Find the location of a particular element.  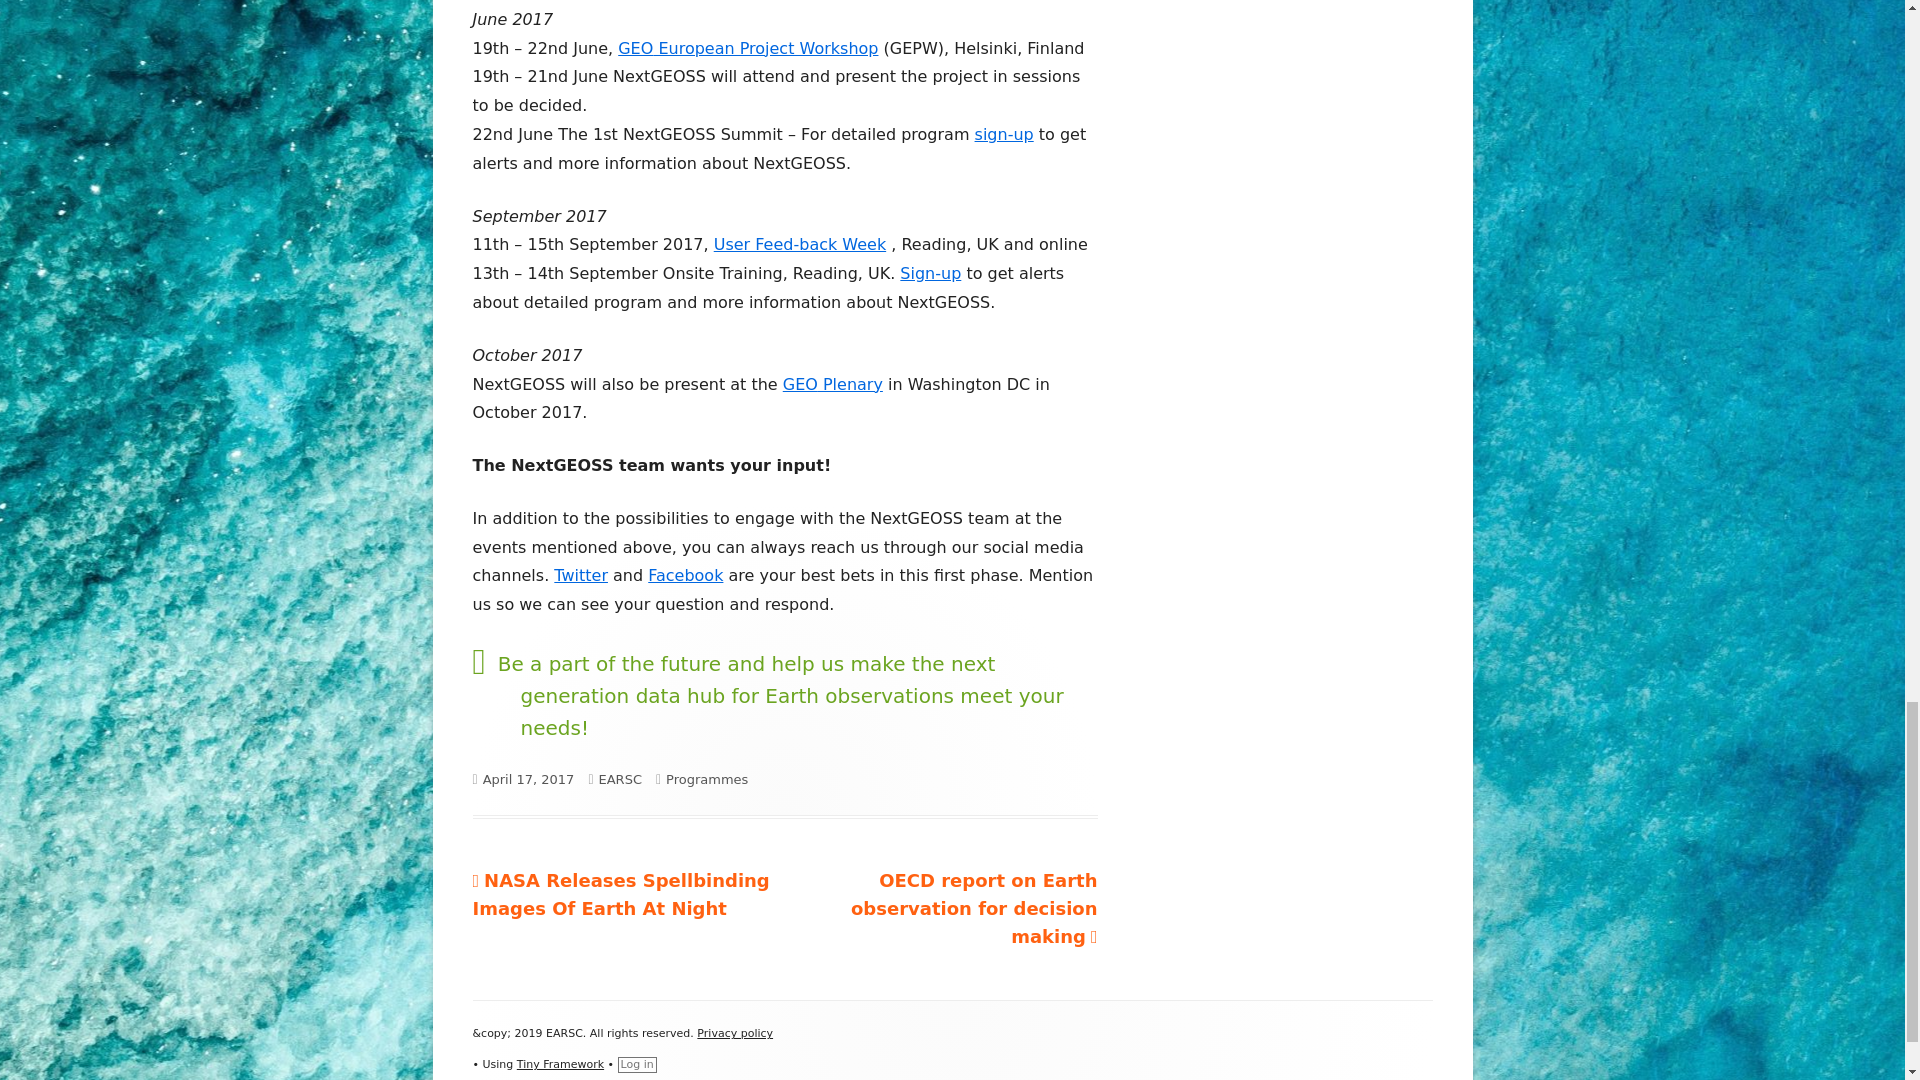

Twitter is located at coordinates (581, 575).